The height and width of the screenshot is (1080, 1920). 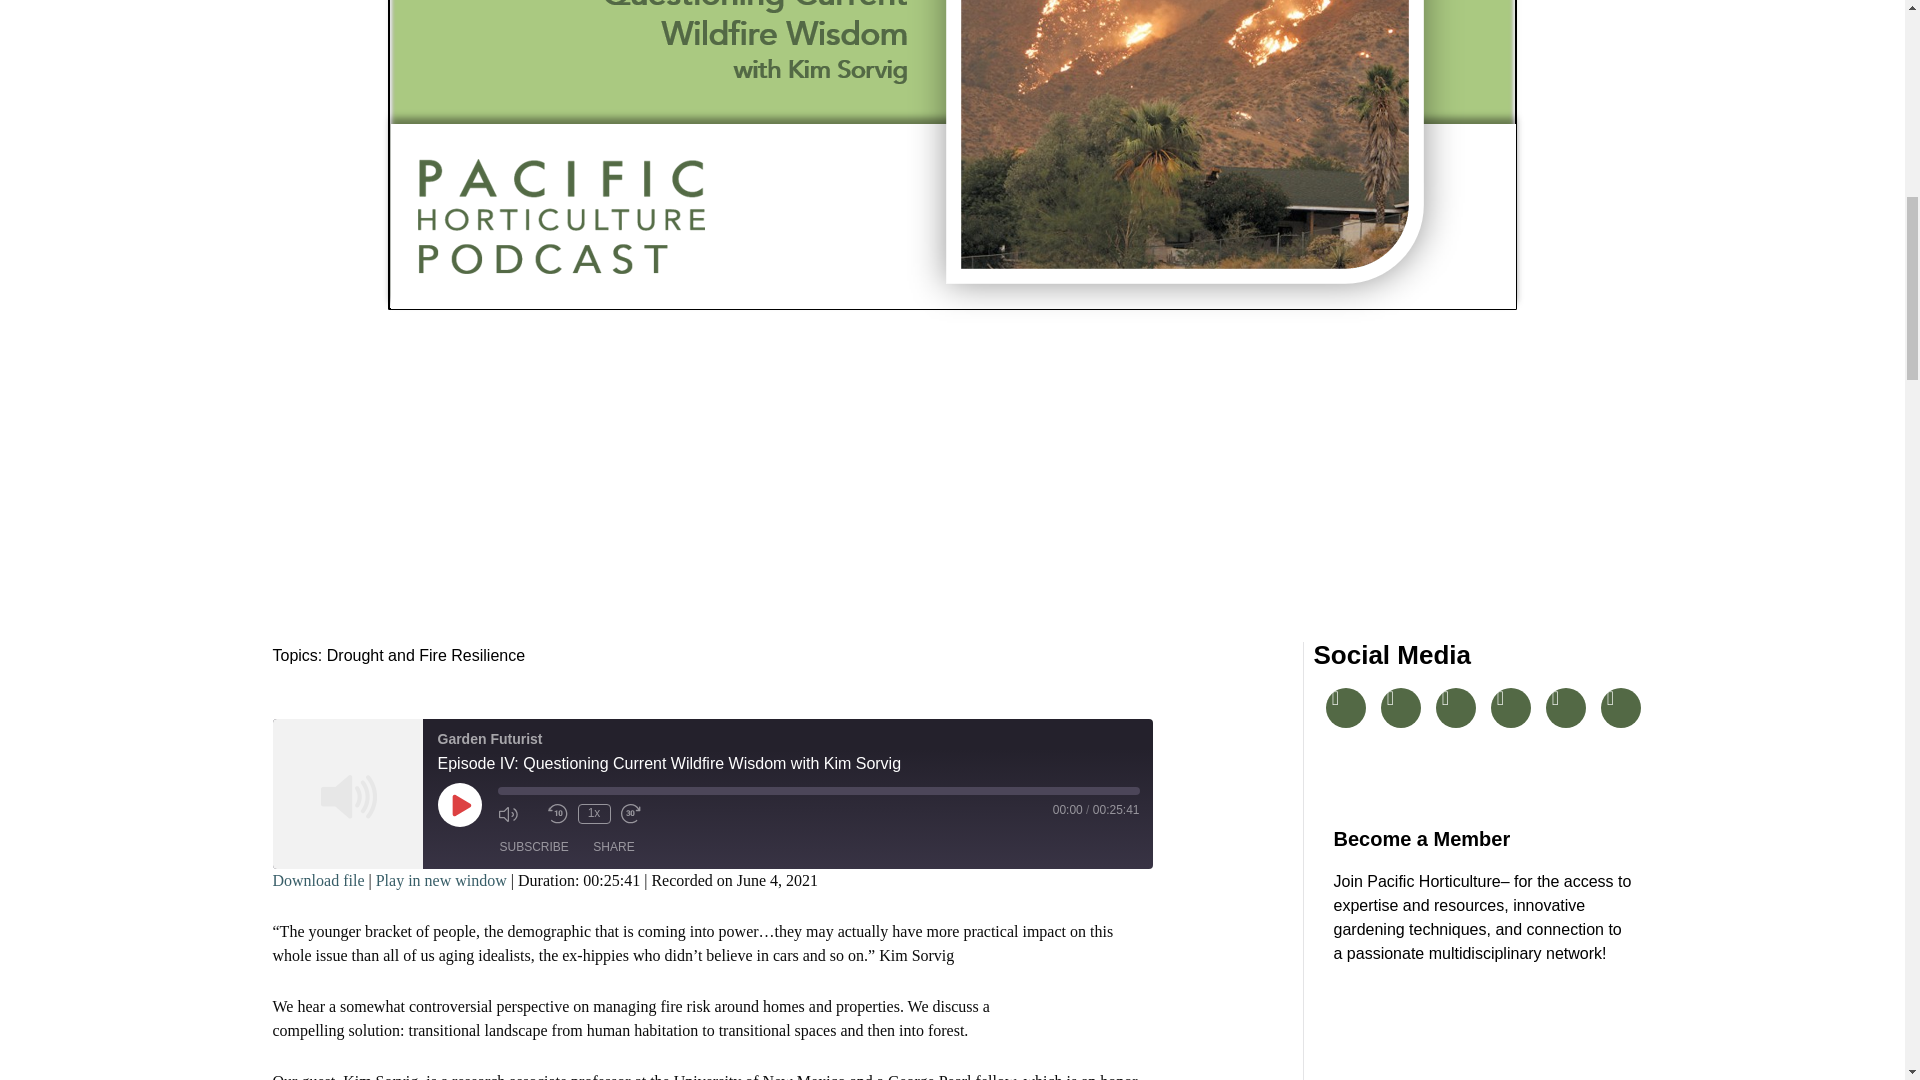 I want to click on Playback Speed, so click(x=594, y=814).